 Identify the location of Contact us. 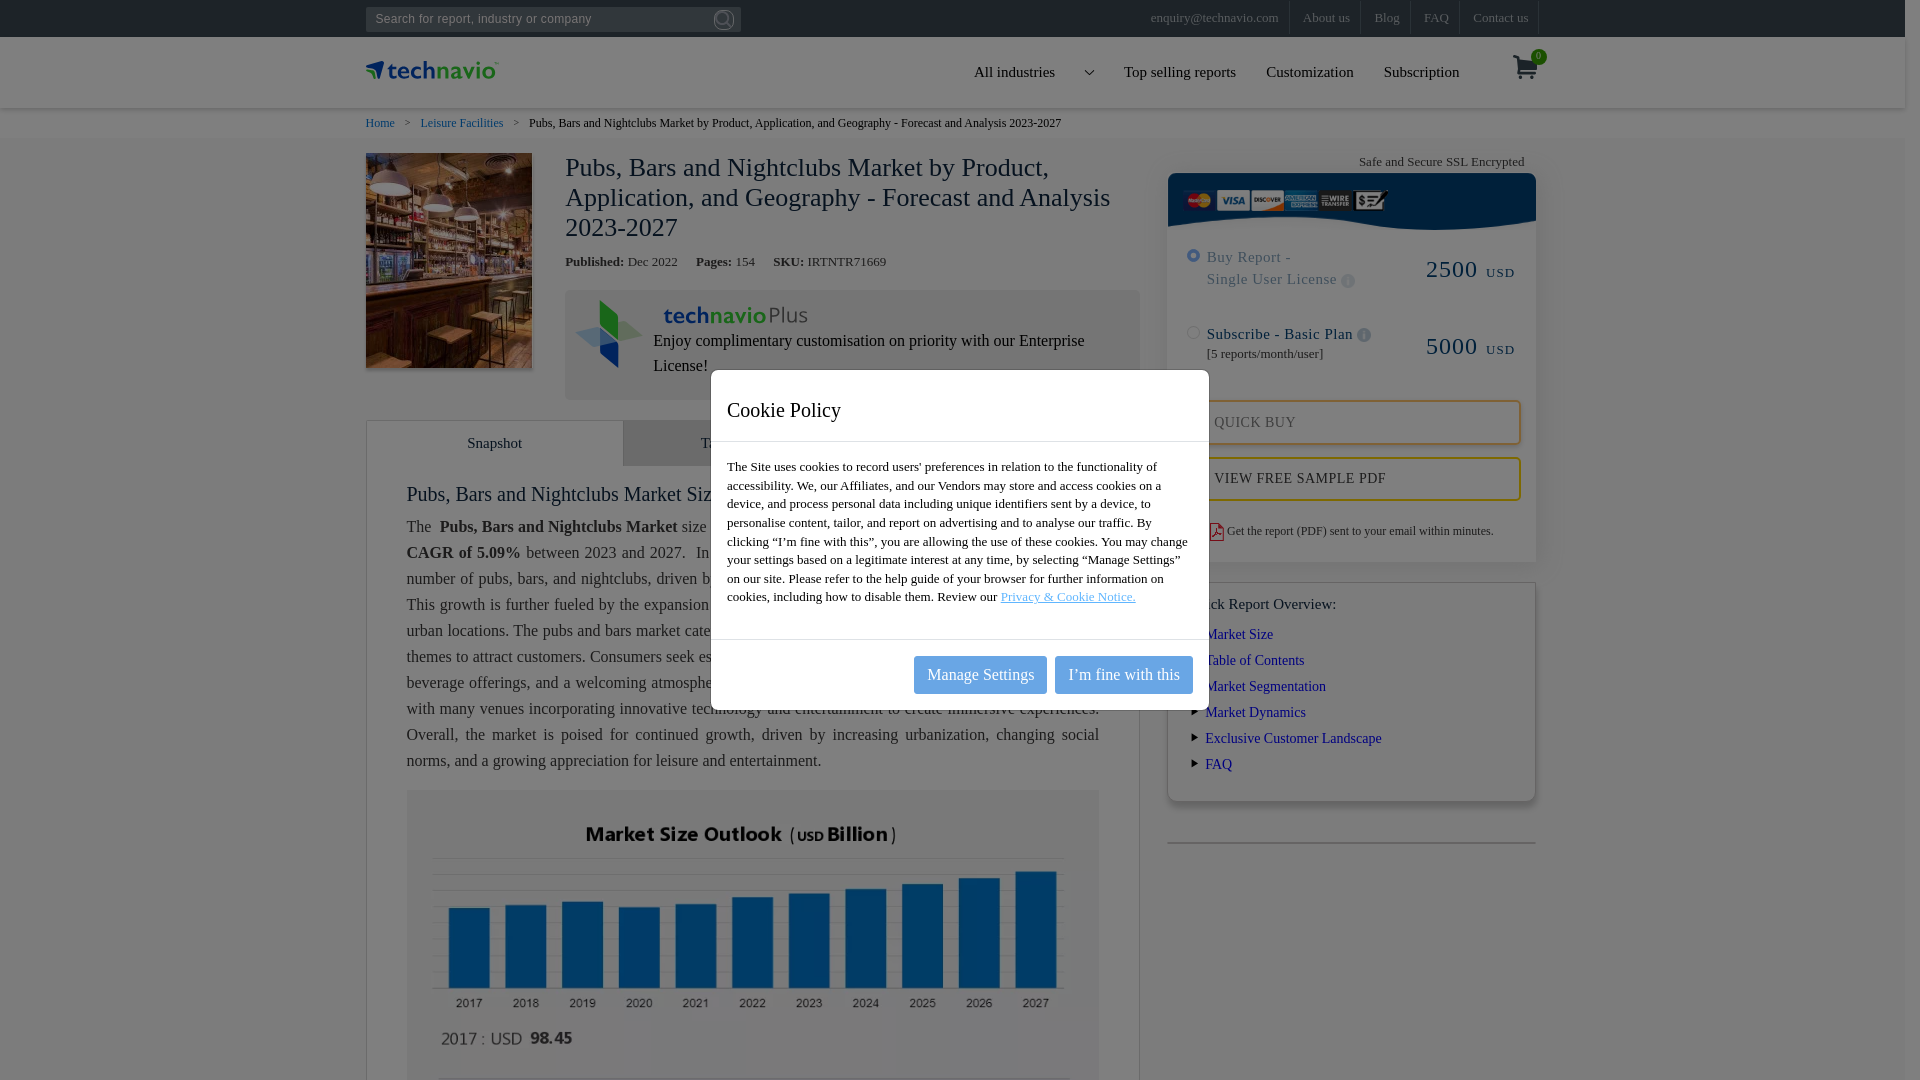
(1501, 17).